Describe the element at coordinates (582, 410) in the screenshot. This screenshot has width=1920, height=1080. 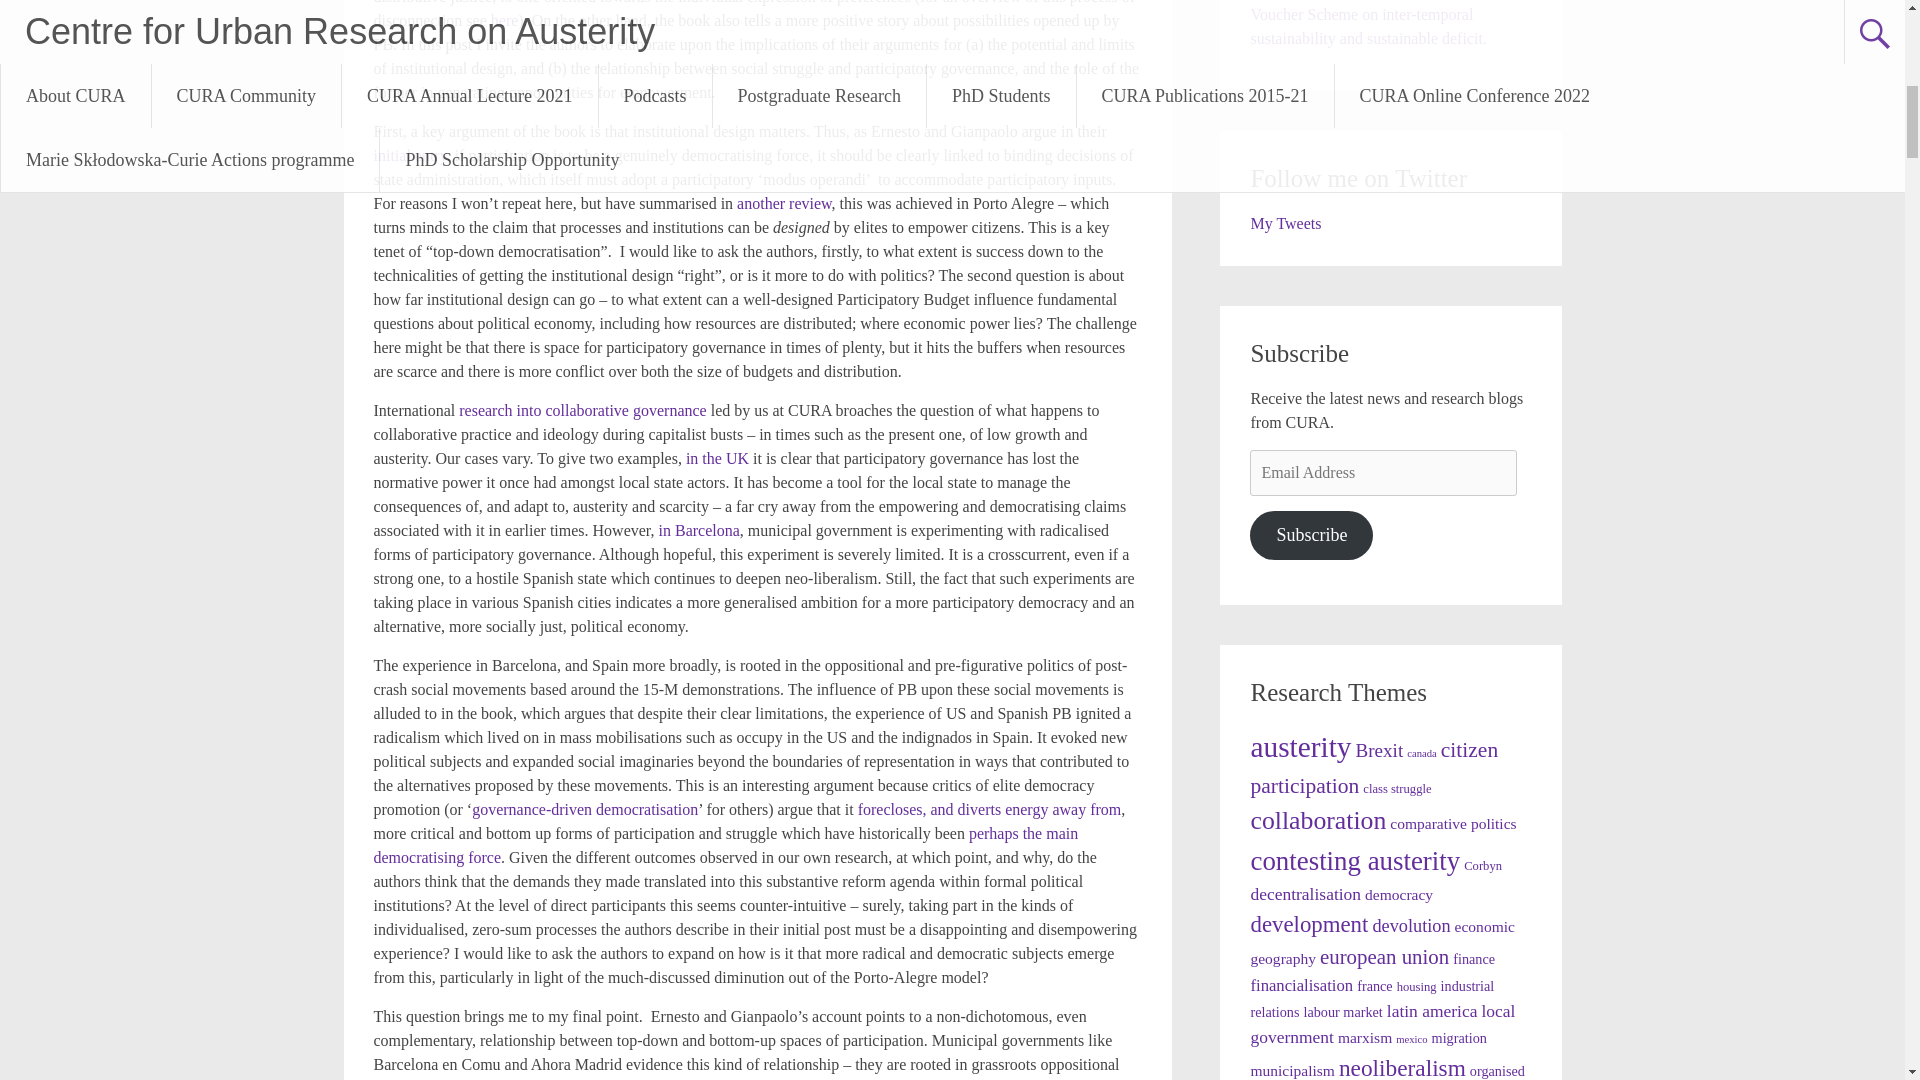
I see `research into collaborative governance` at that location.